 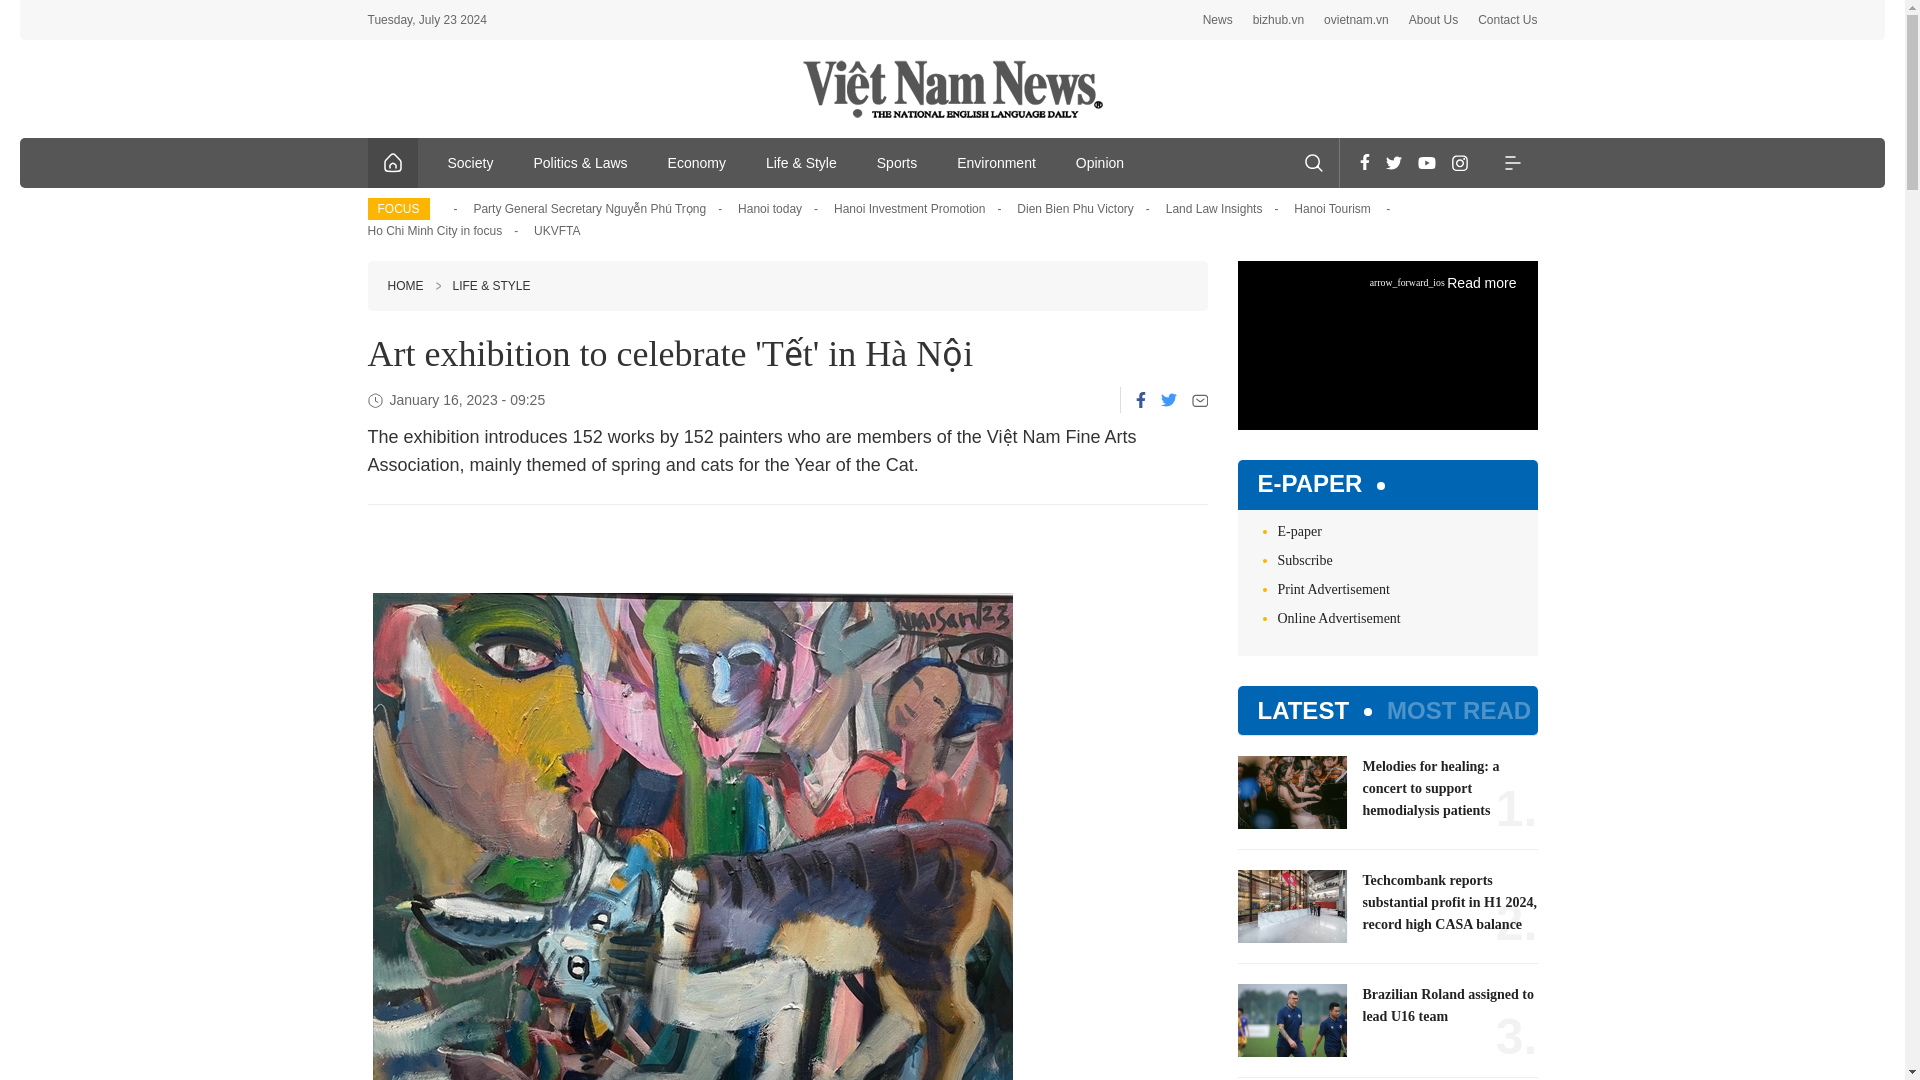 I want to click on Twitter, so click(x=1394, y=162).